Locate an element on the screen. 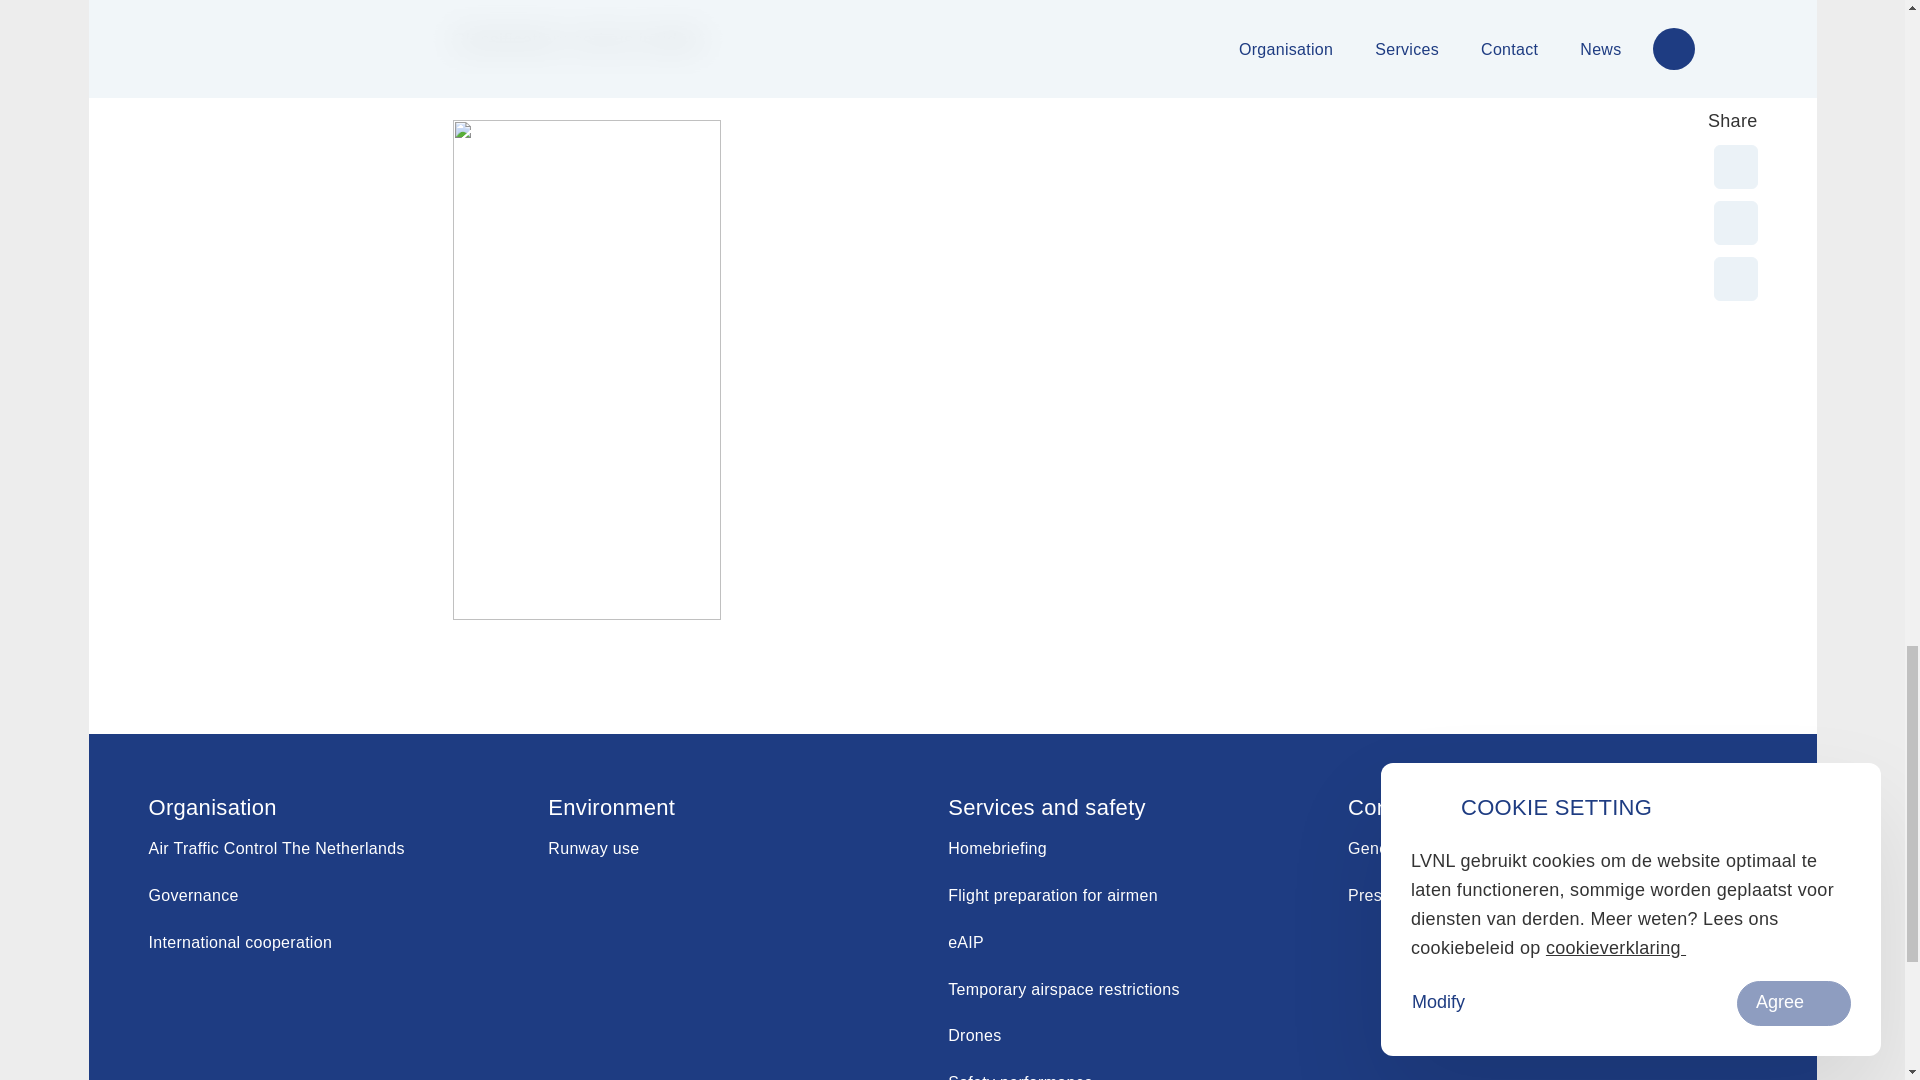 The height and width of the screenshot is (1080, 1920). Flight preparation for airmen is located at coordinates (1052, 894).